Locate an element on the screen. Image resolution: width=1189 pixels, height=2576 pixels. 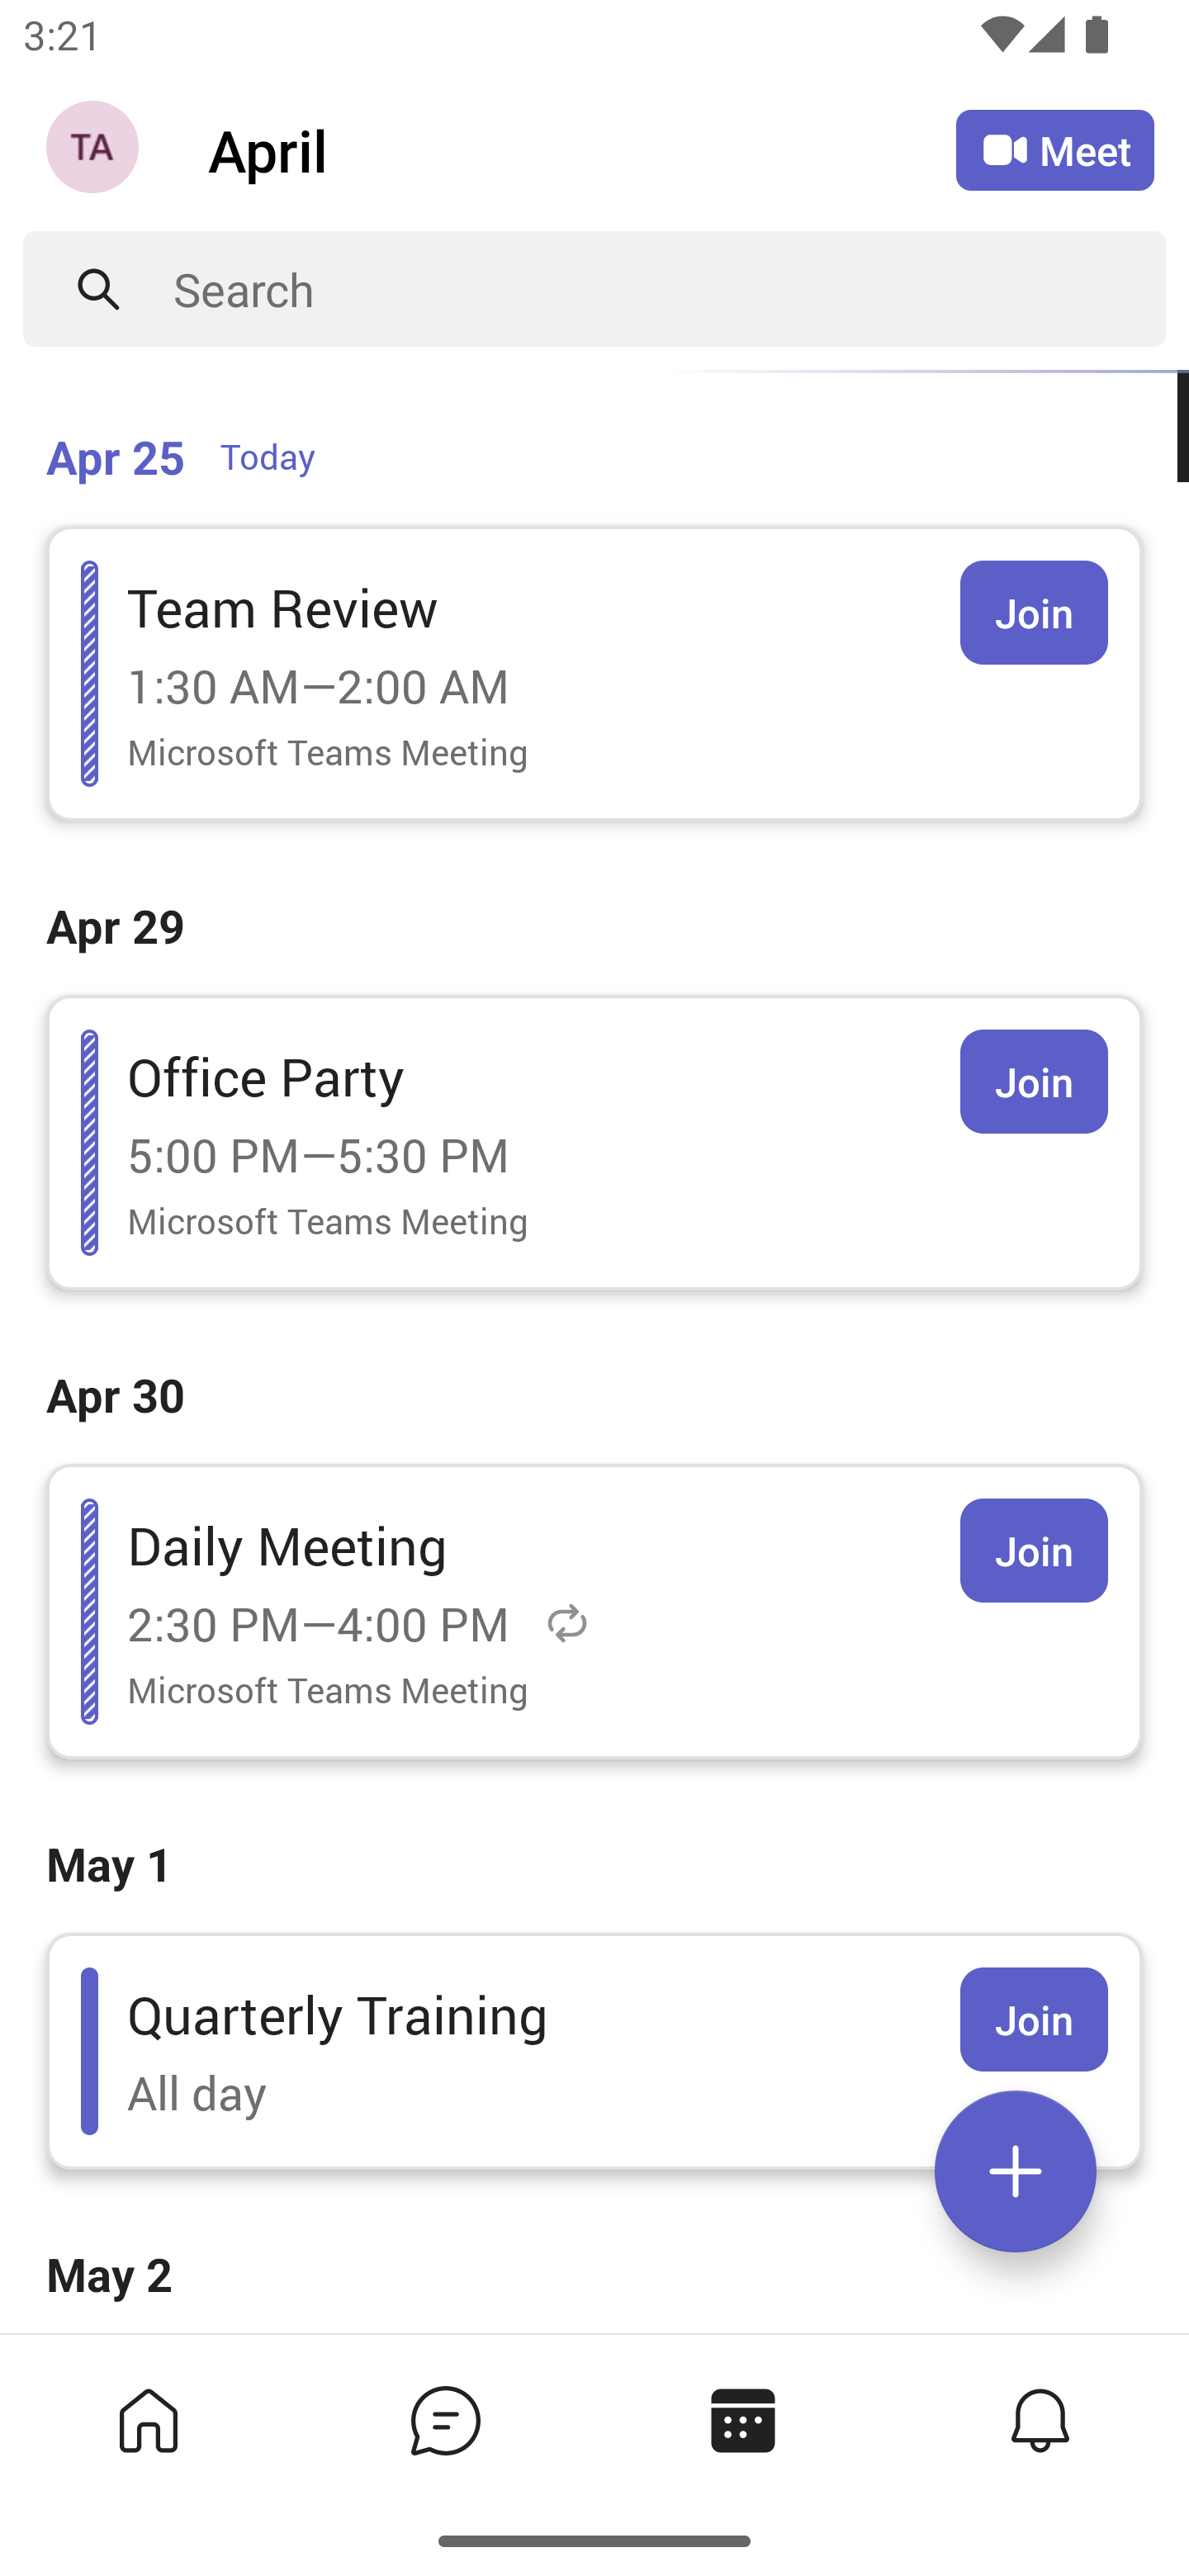
Home tab,1 of 4, not selected is located at coordinates (149, 2419).